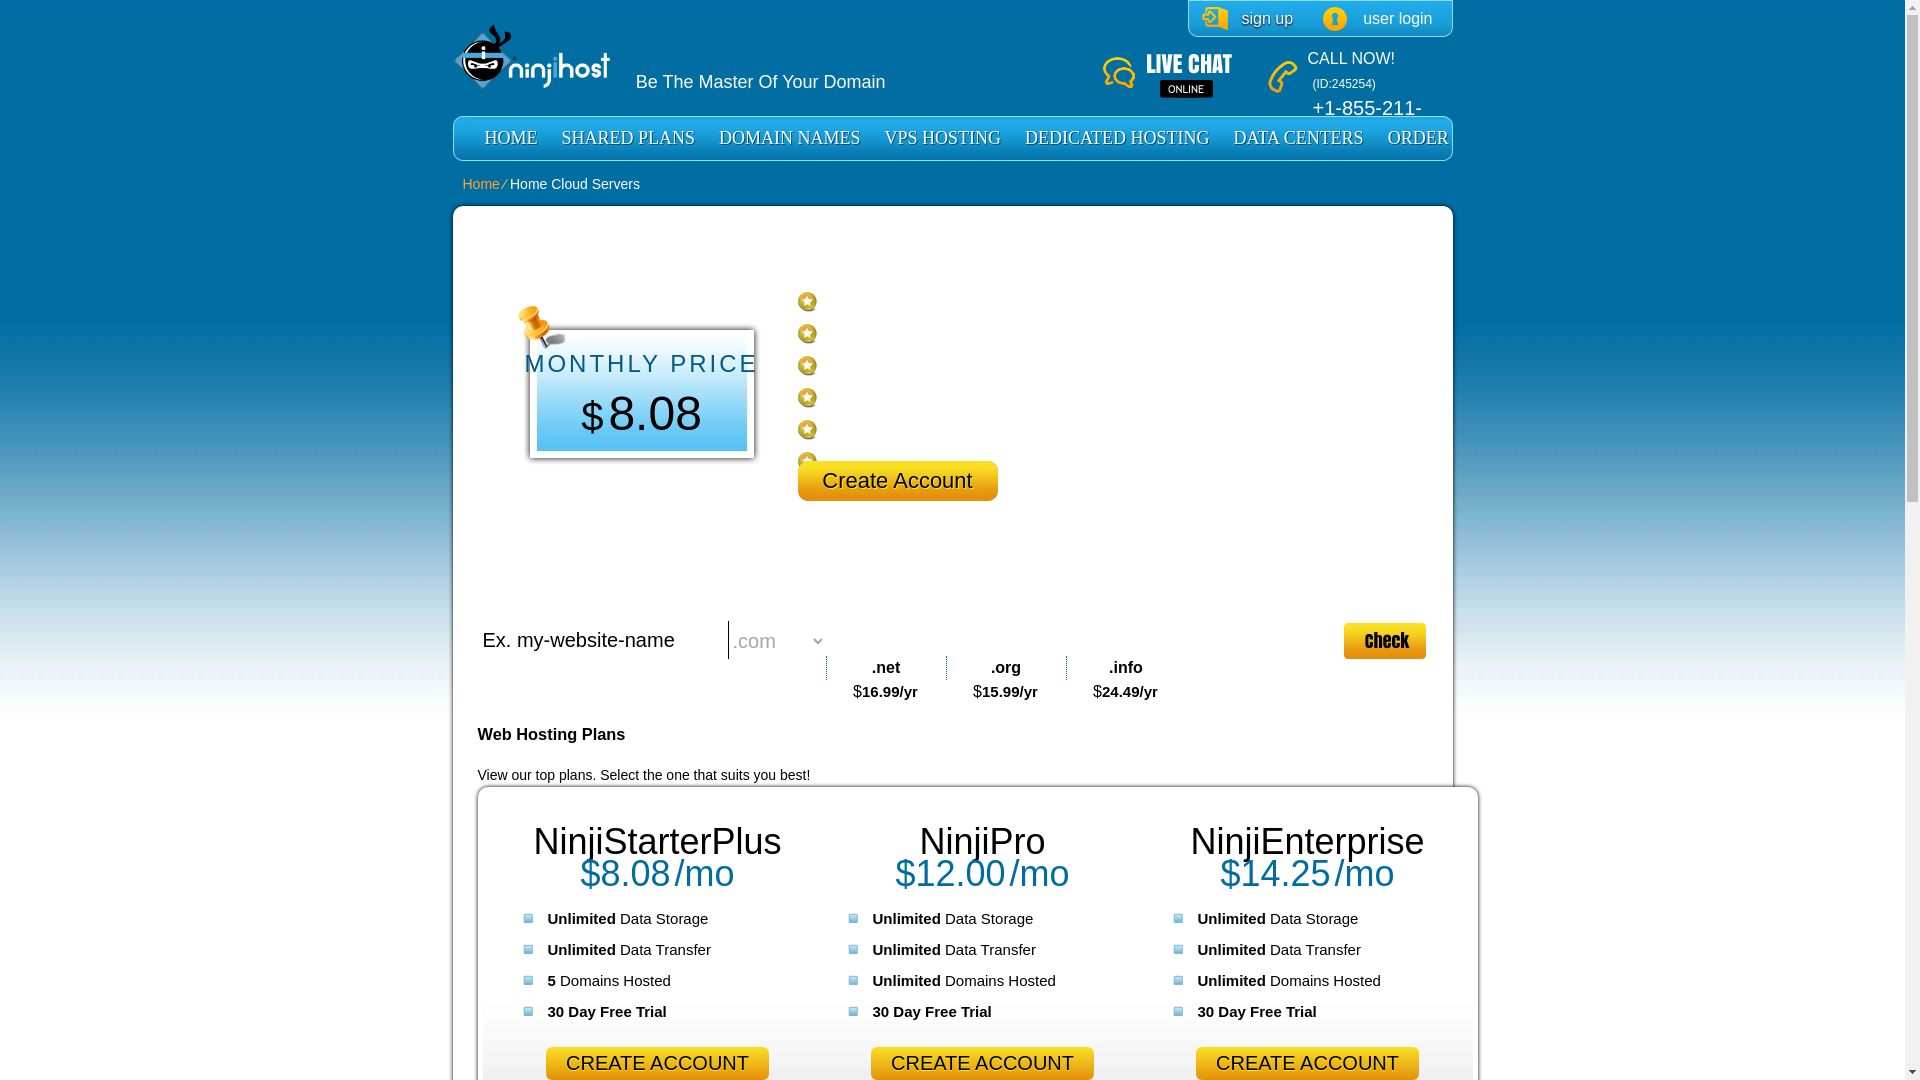 Image resolution: width=1920 pixels, height=1080 pixels. What do you see at coordinates (982, 840) in the screenshot?
I see `NinjiPro` at bounding box center [982, 840].